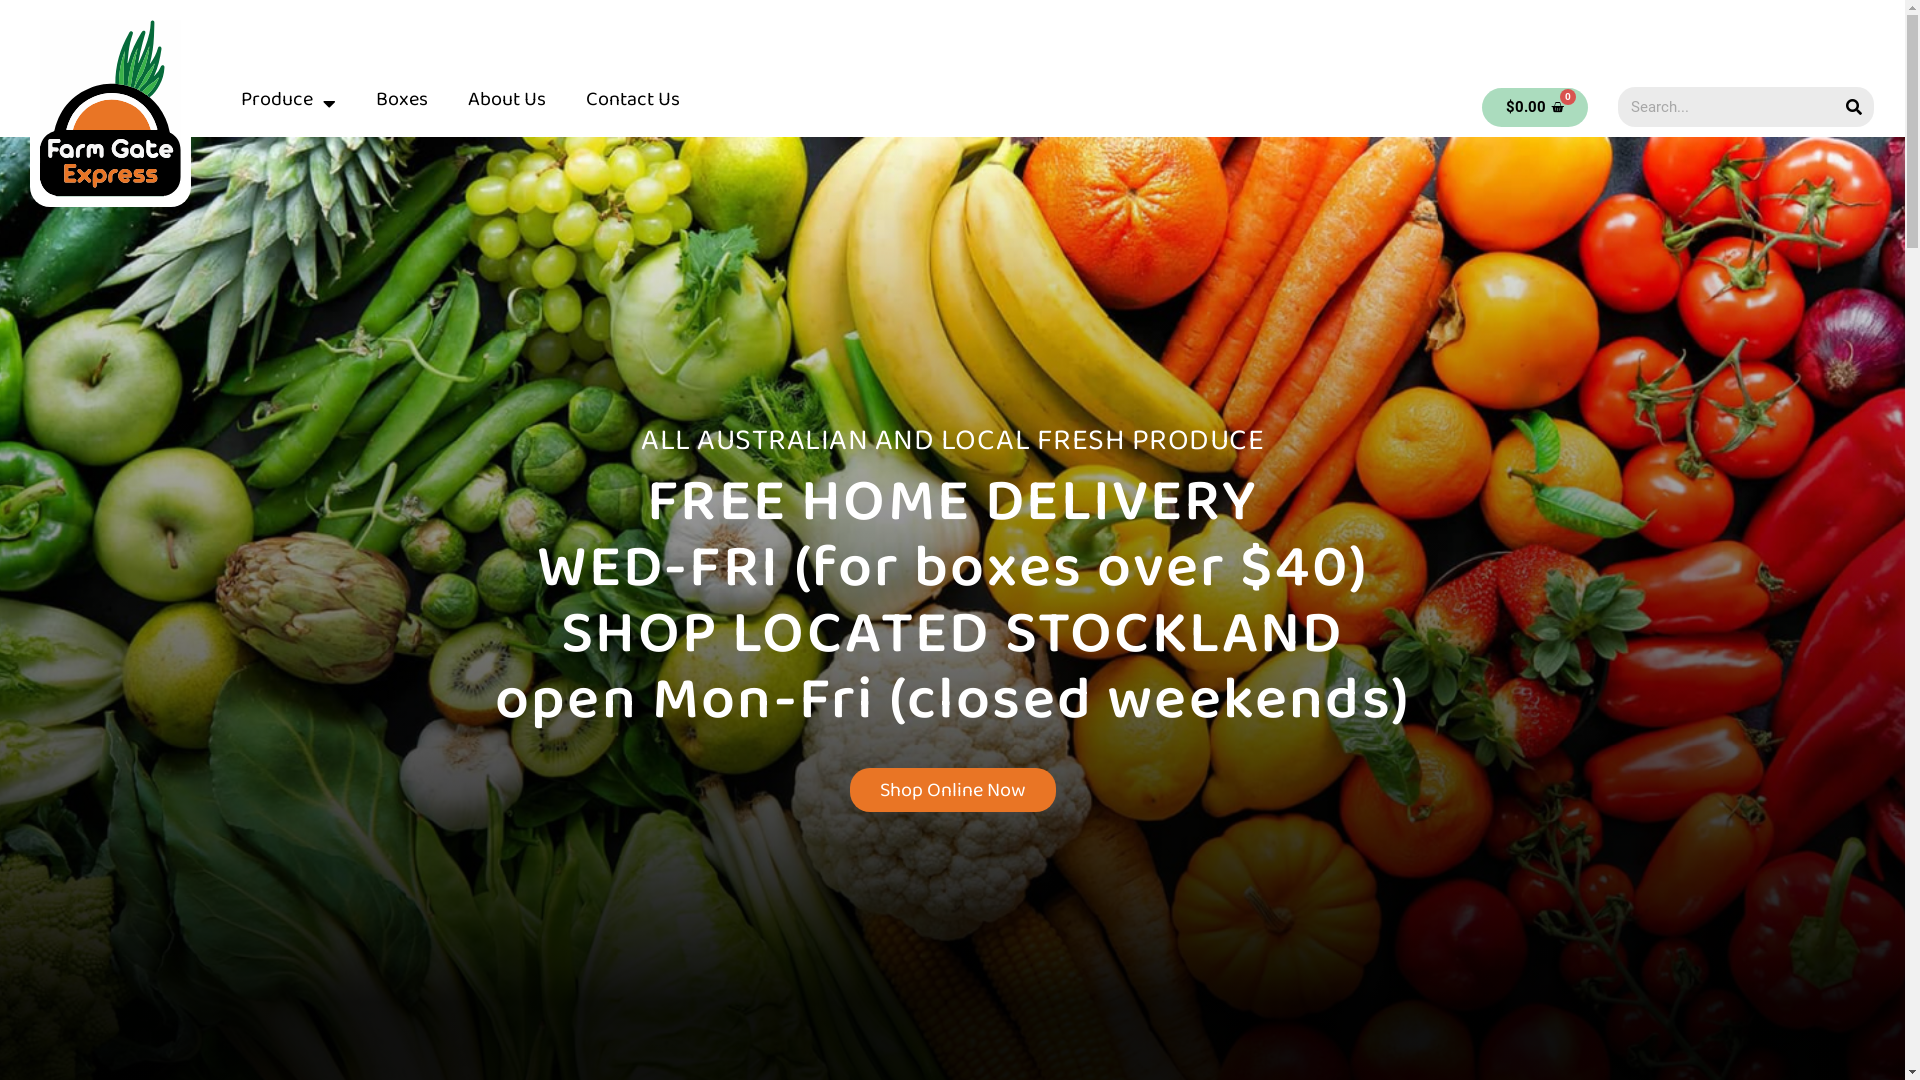  I want to click on About Us, so click(507, 104).